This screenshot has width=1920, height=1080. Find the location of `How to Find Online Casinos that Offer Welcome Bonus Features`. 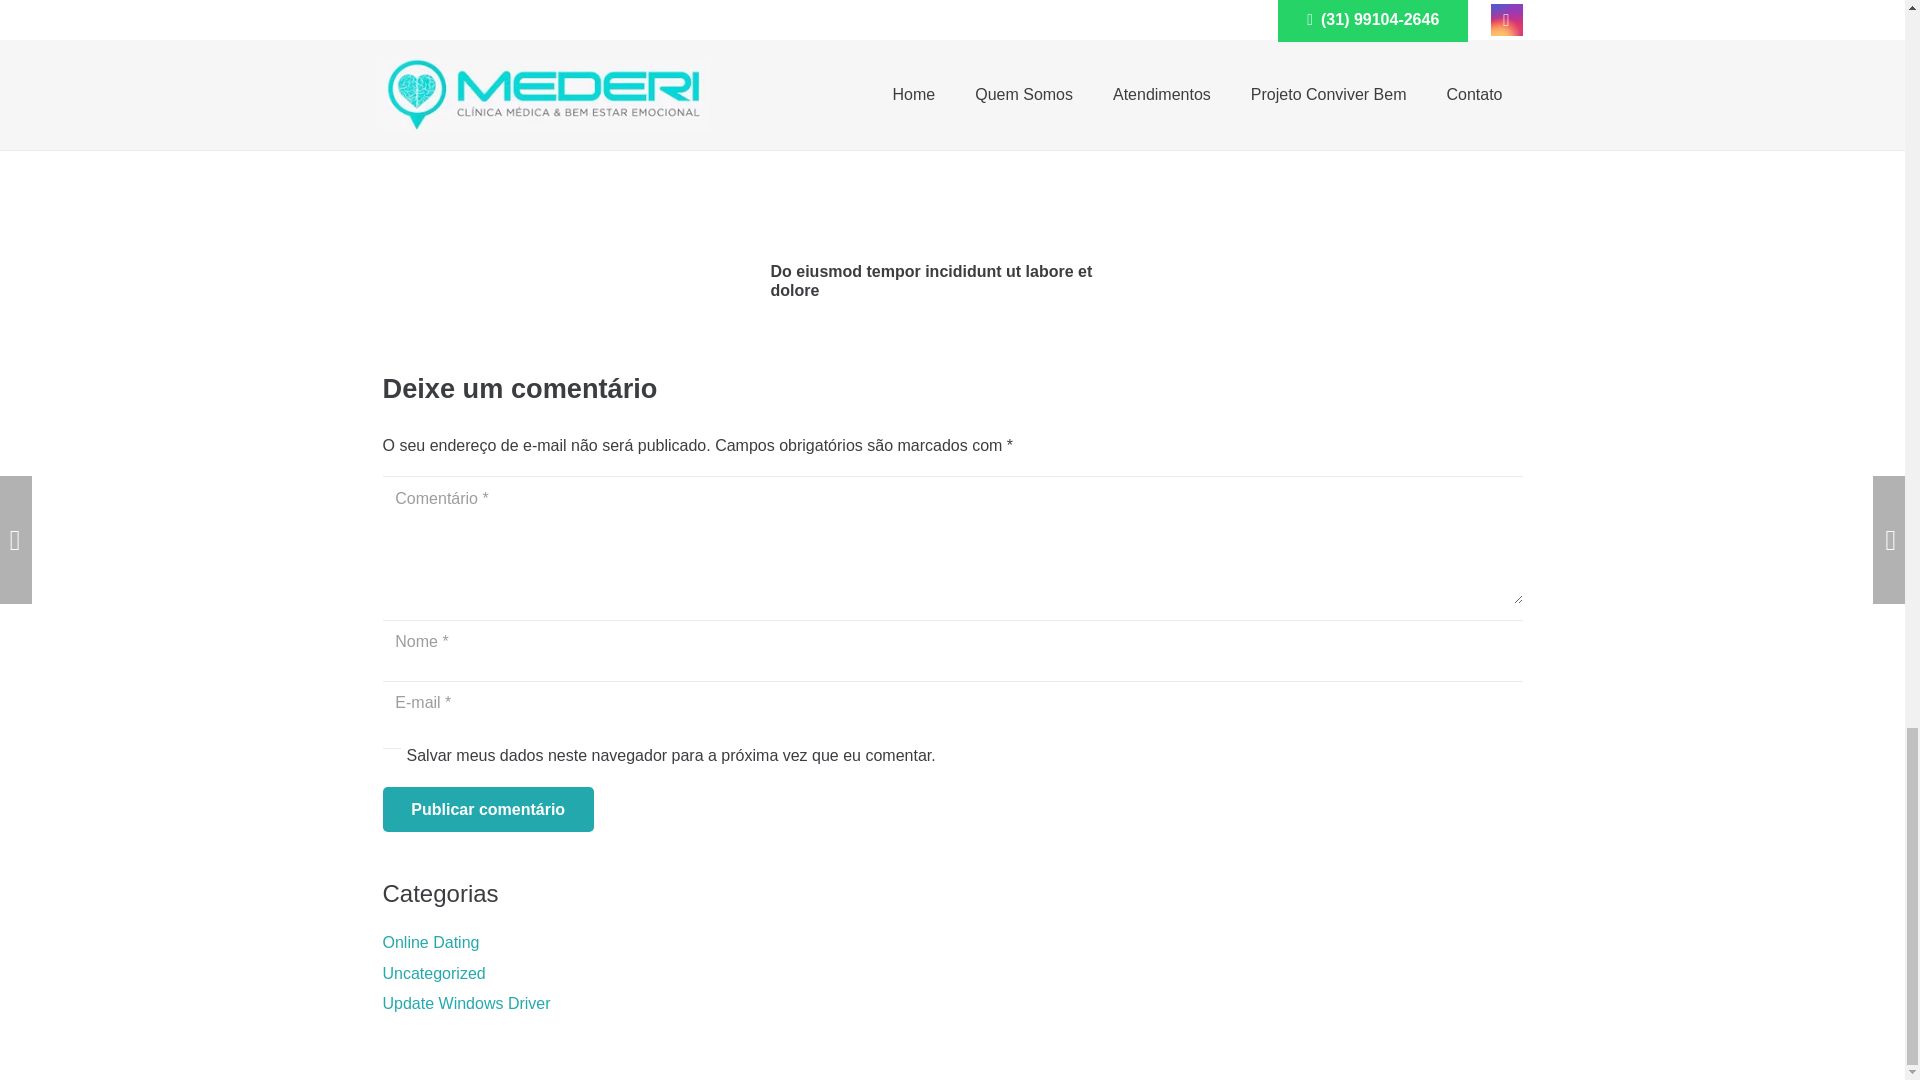

How to Find Online Casinos that Offer Welcome Bonus Features is located at coordinates (1338, 23).